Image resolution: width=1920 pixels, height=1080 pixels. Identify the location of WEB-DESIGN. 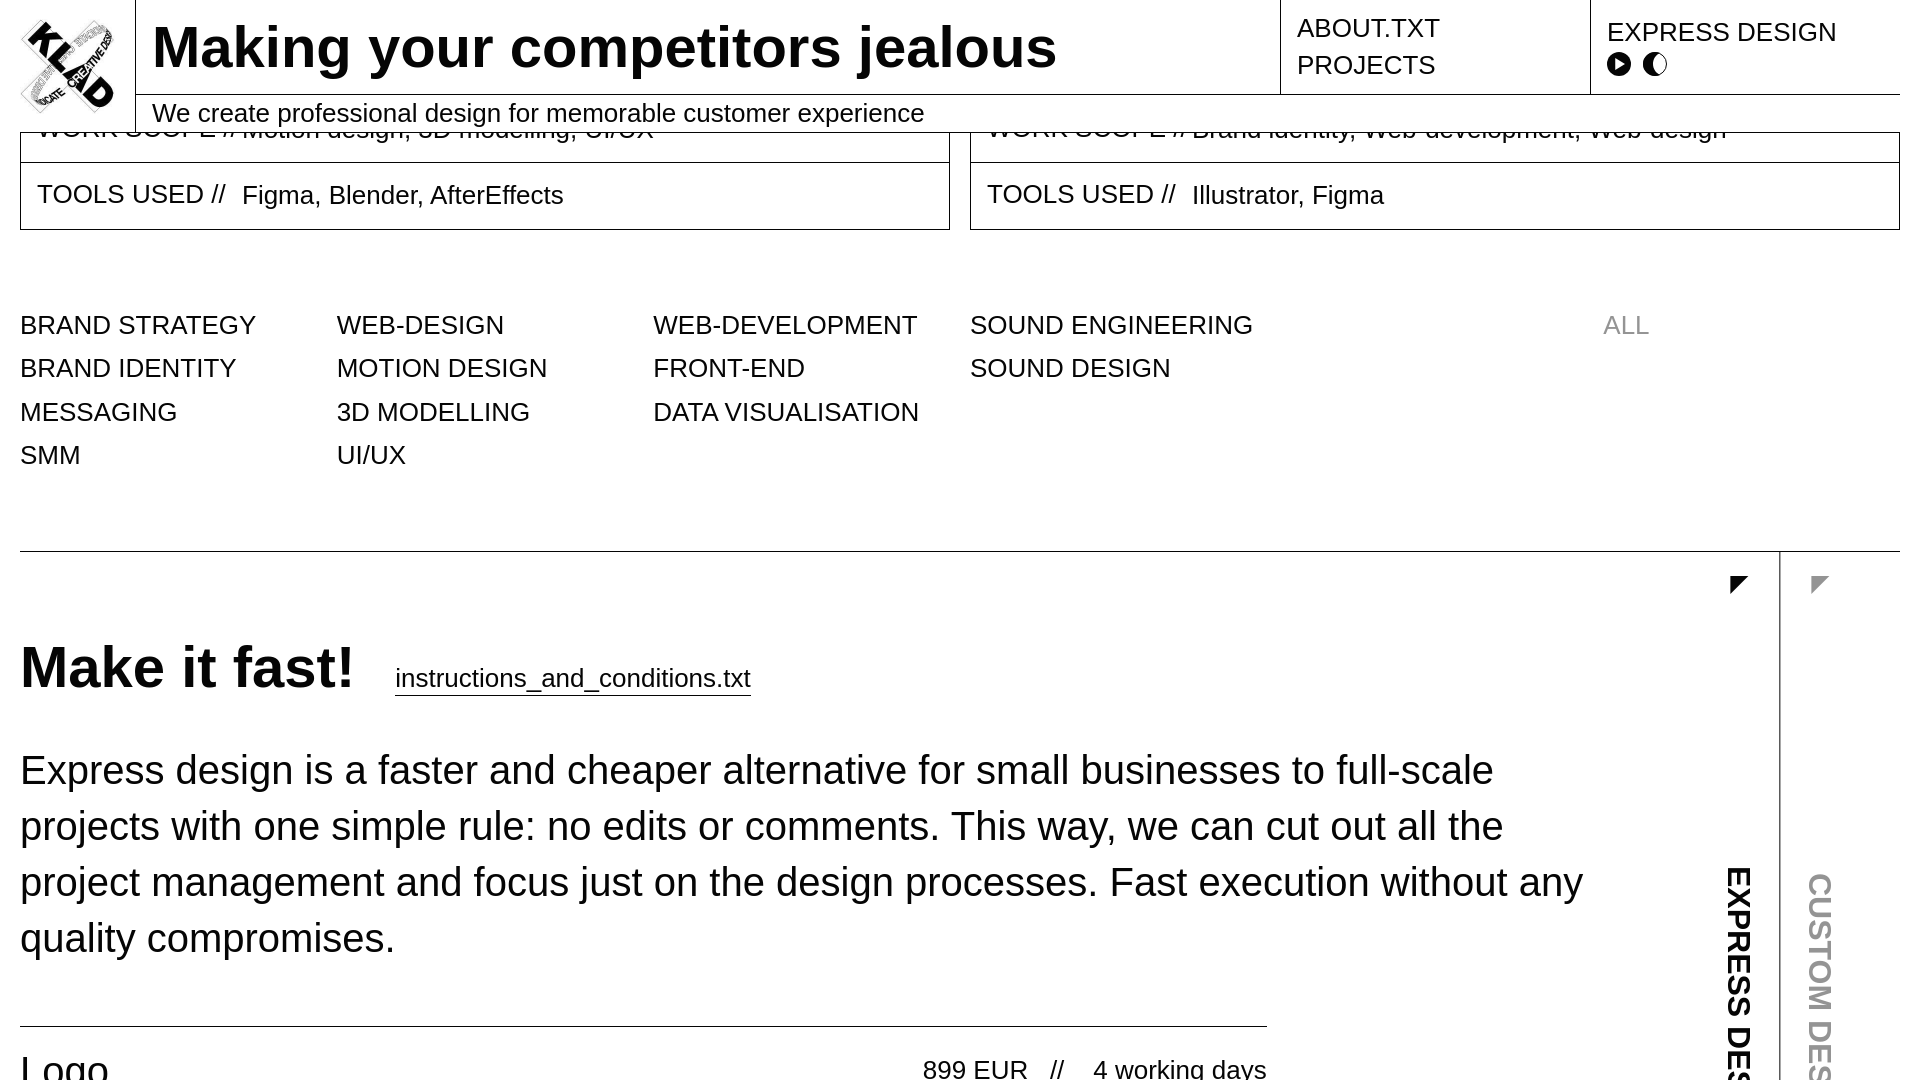
(420, 325).